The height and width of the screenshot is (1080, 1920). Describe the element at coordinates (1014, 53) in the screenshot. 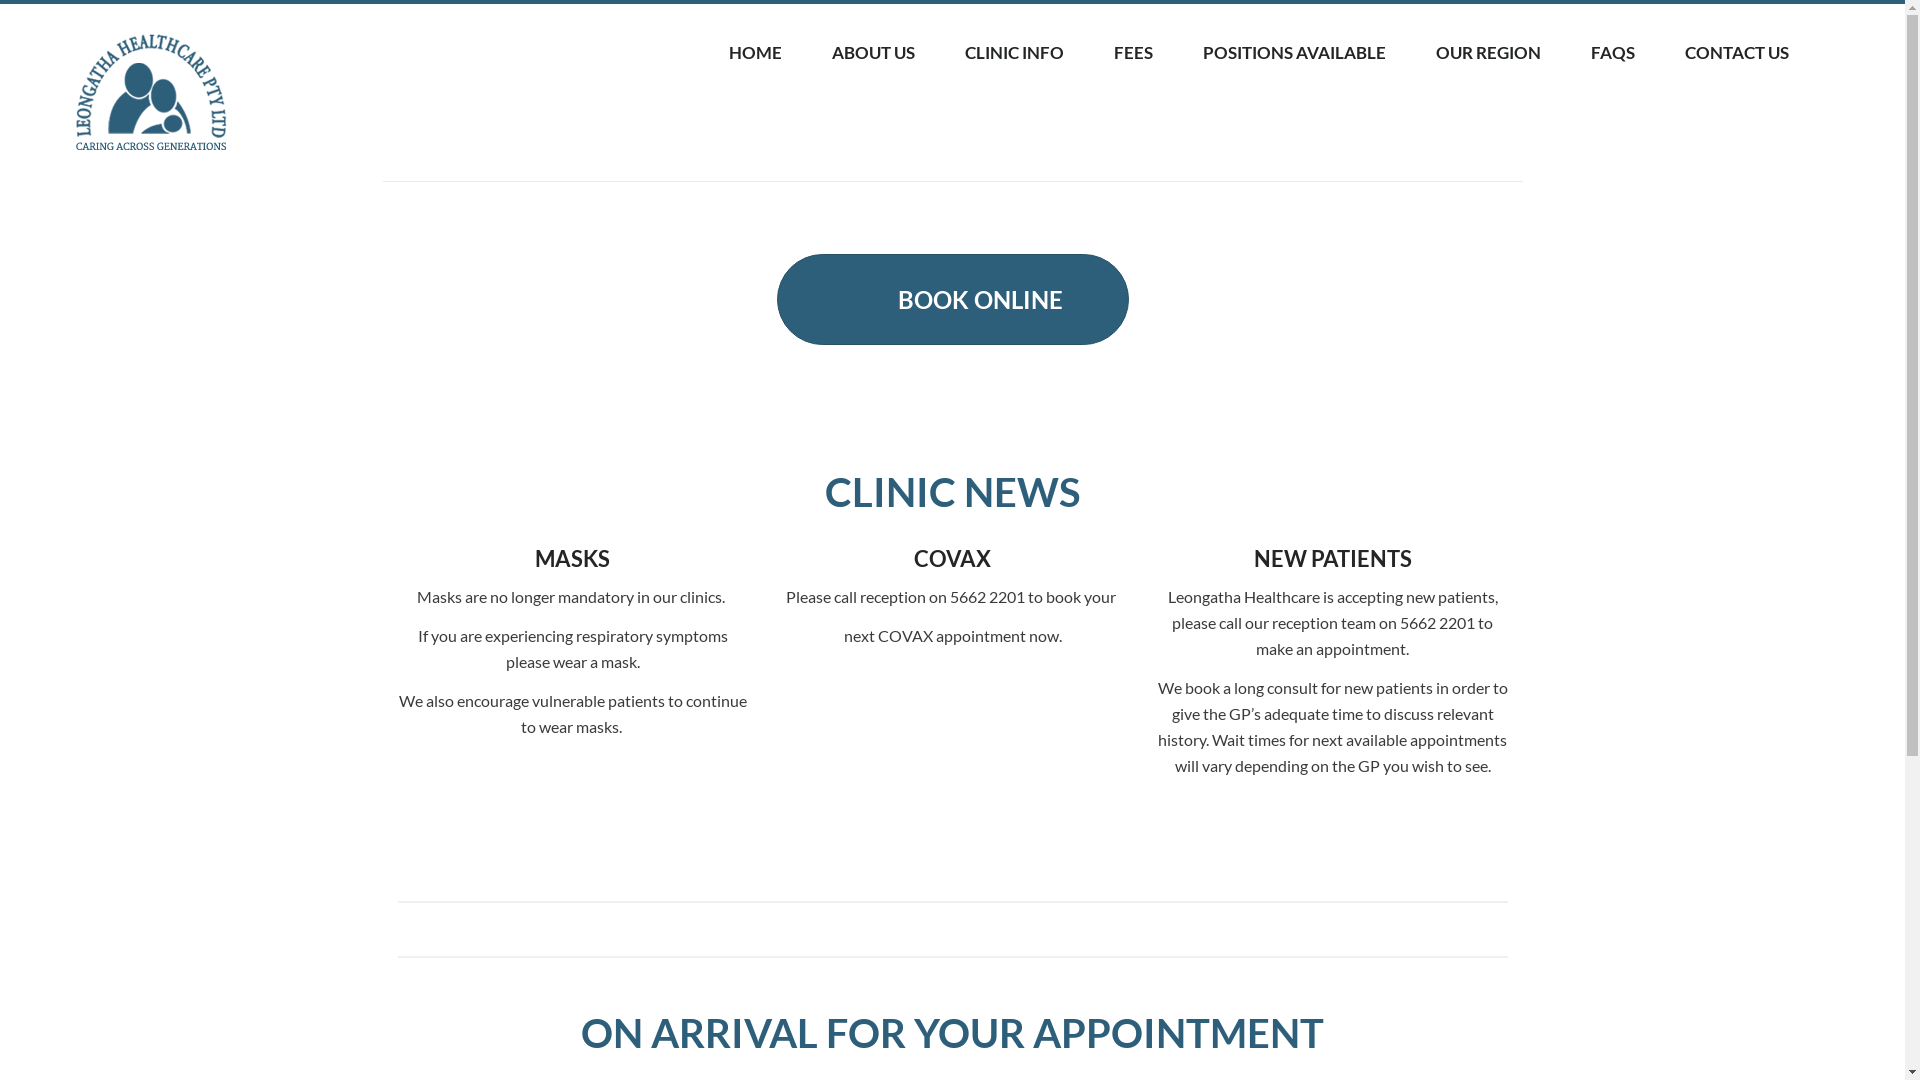

I see `CLINIC INFO` at that location.